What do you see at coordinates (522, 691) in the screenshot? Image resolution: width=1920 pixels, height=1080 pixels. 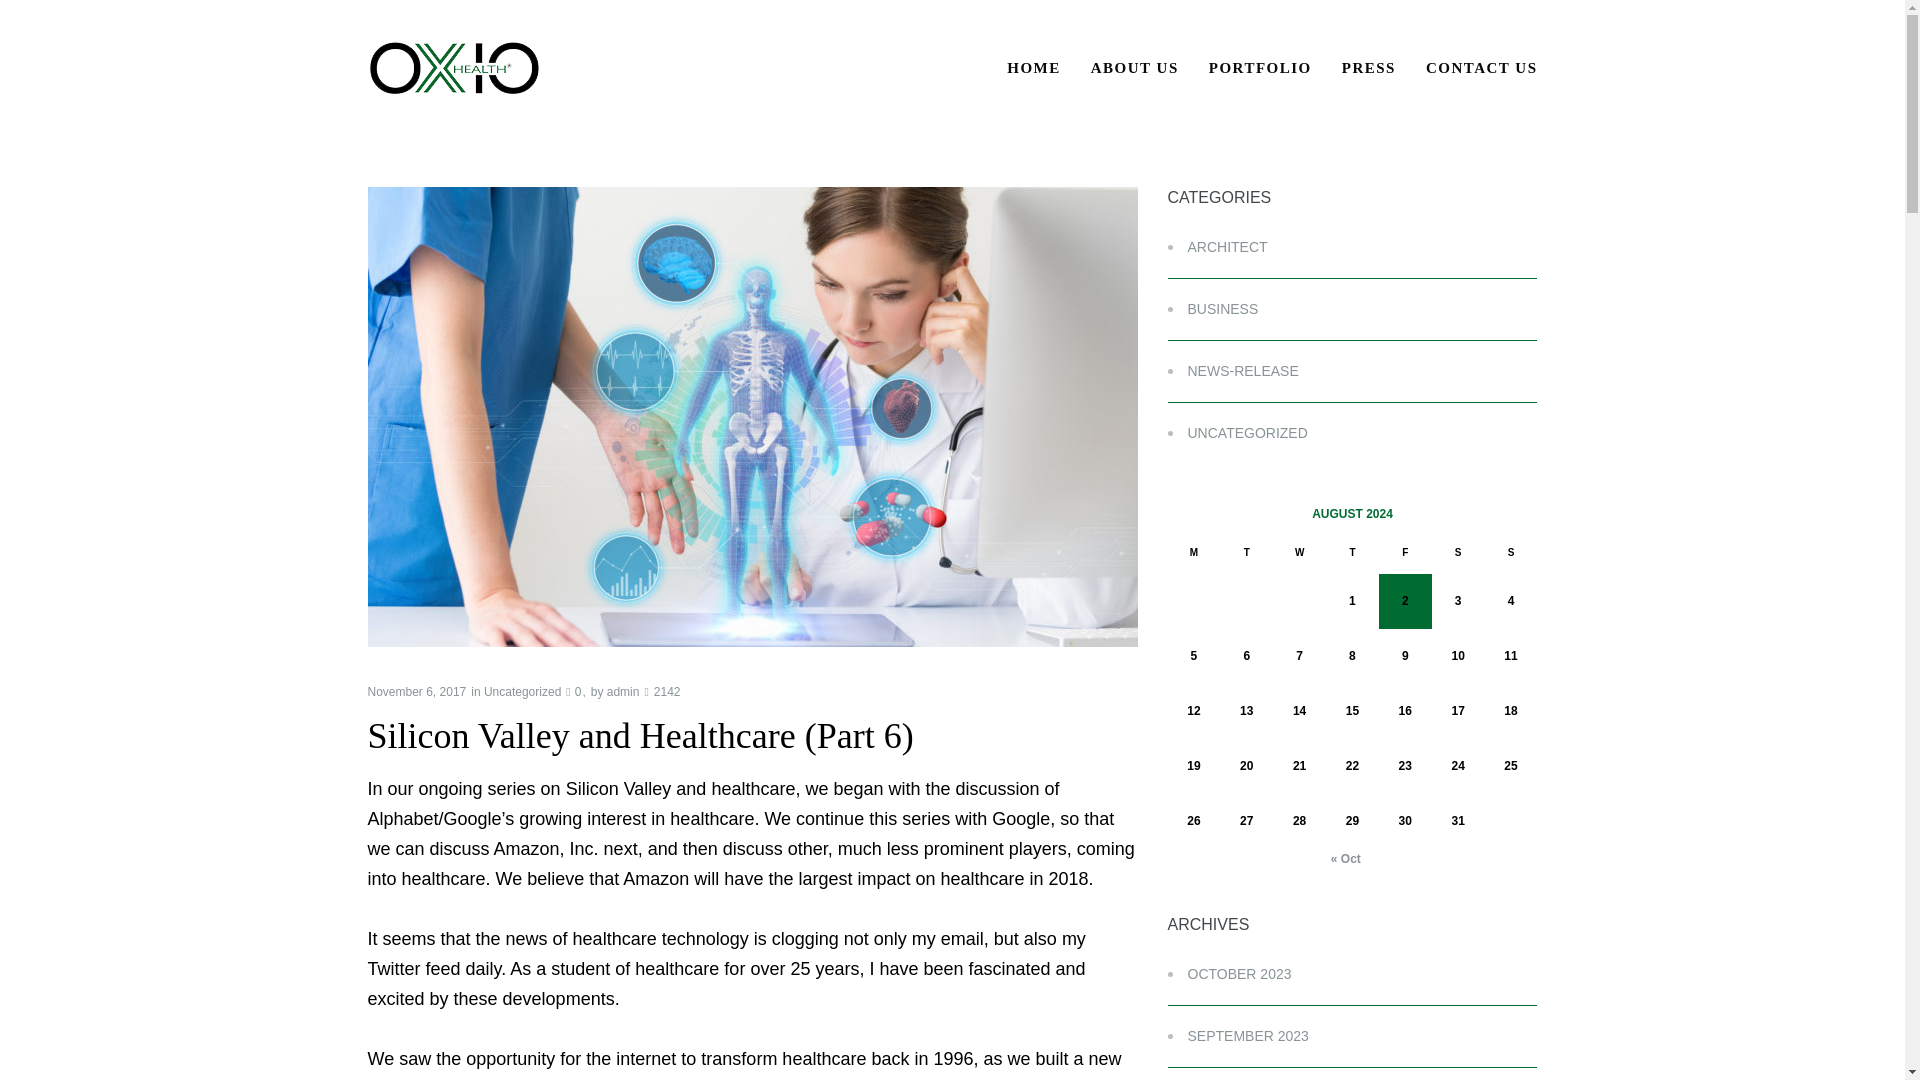 I see `Uncategorized` at bounding box center [522, 691].